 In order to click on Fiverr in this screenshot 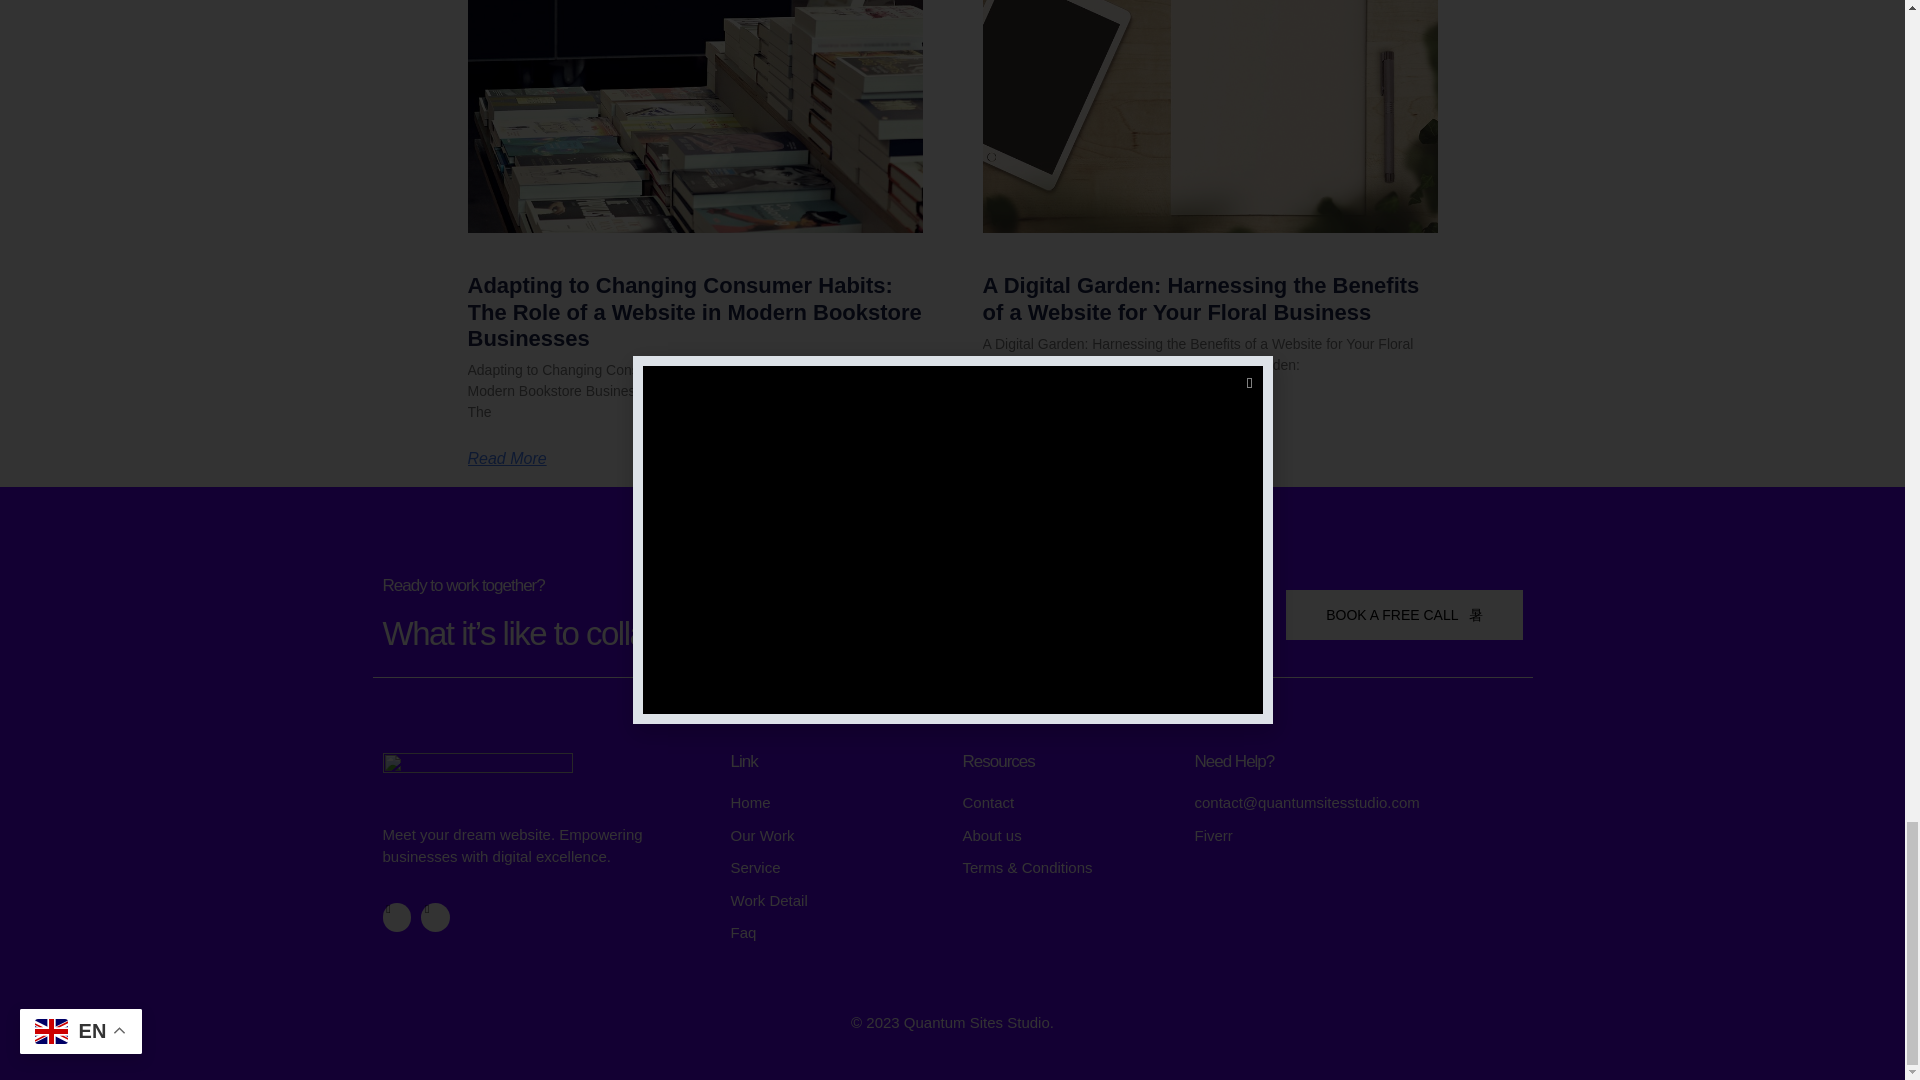, I will do `click(1358, 836)`.